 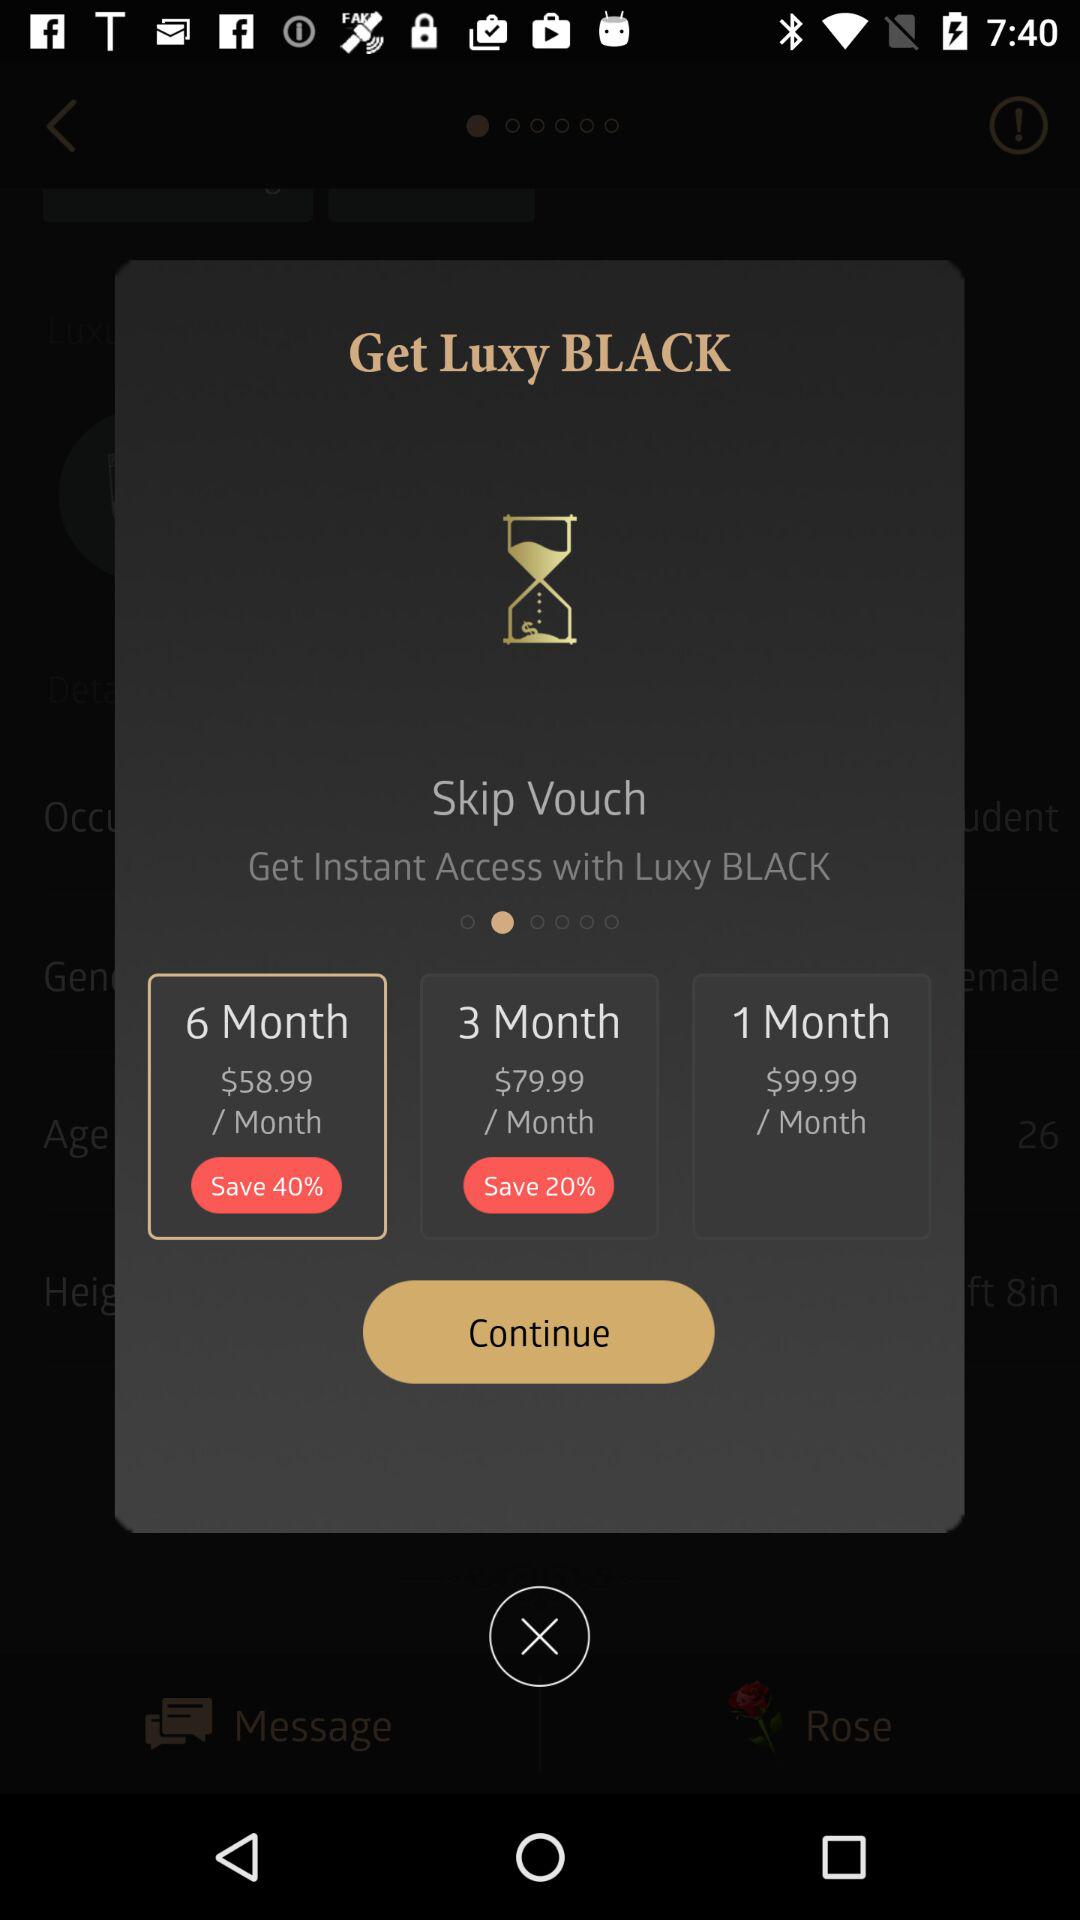 I want to click on coles page, so click(x=540, y=1636).